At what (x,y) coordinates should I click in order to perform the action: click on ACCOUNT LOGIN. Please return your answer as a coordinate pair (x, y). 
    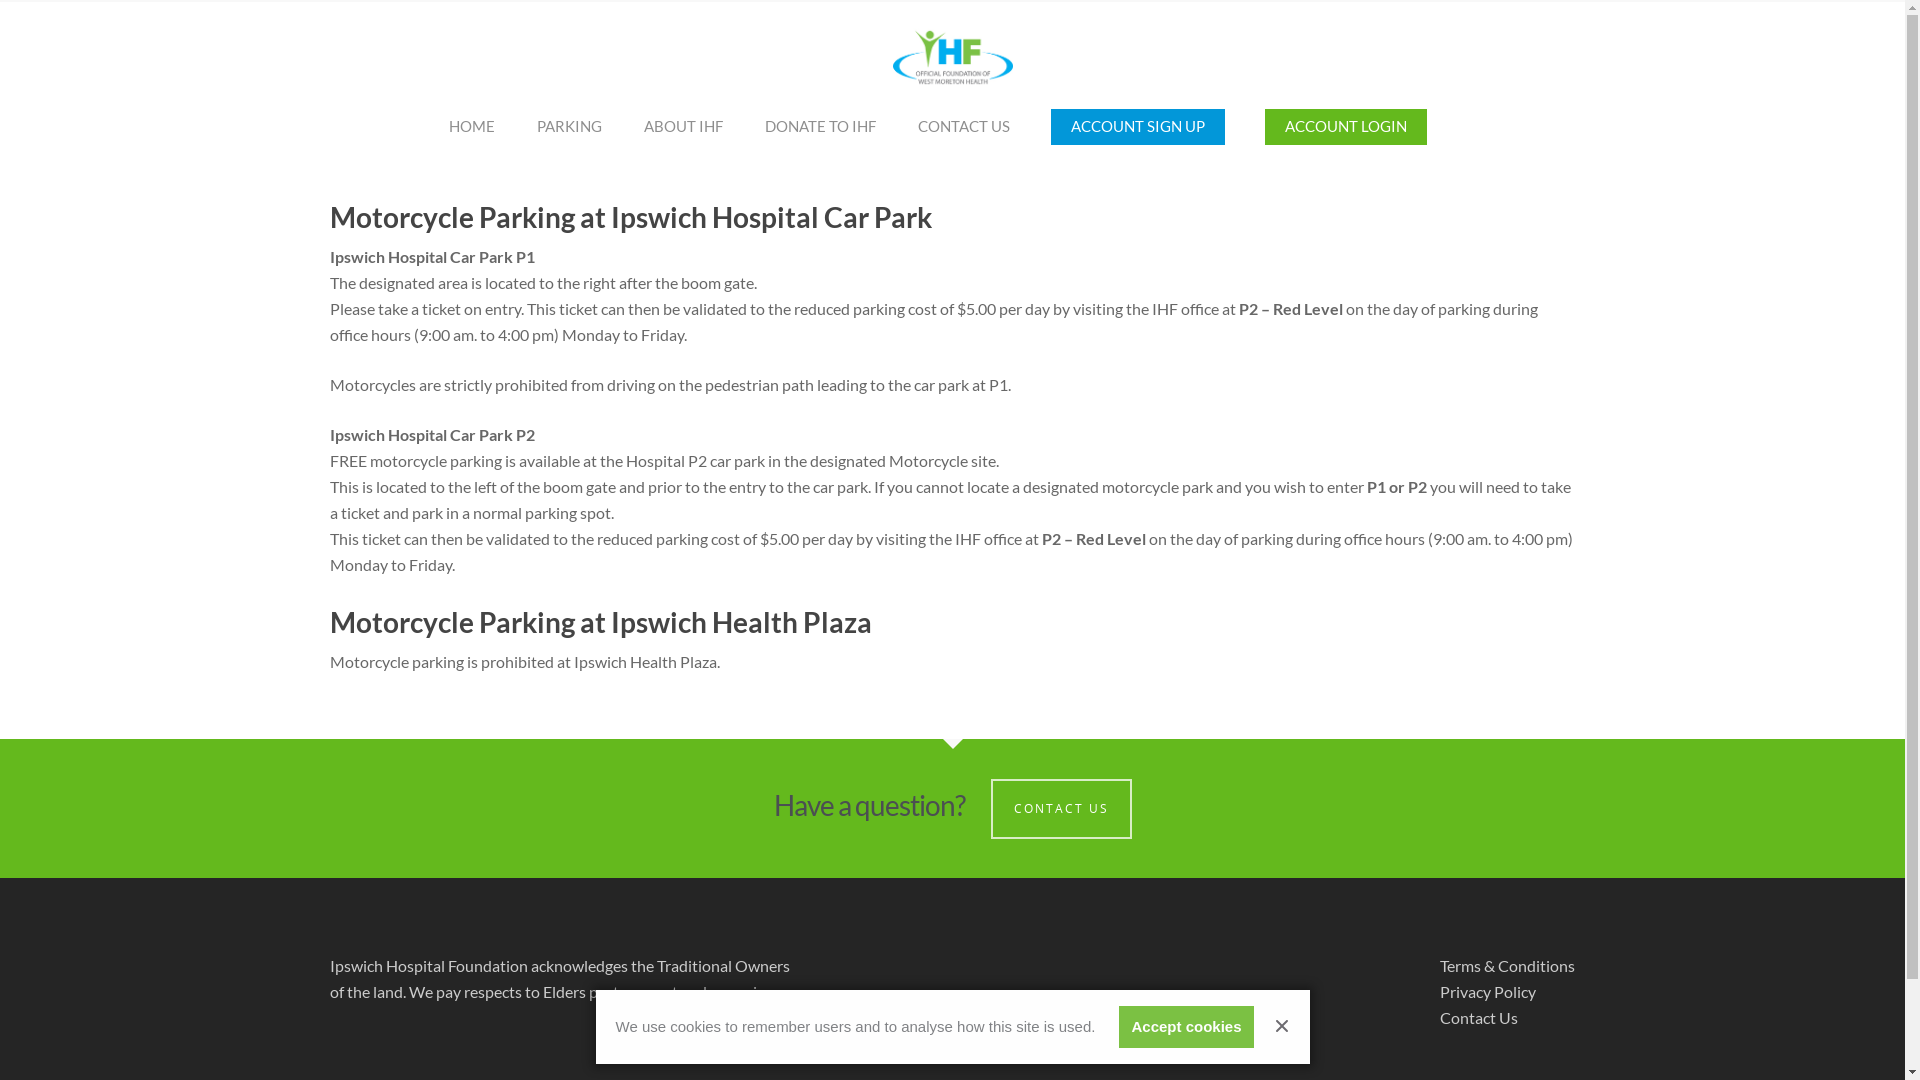
    Looking at the image, I should click on (1346, 136).